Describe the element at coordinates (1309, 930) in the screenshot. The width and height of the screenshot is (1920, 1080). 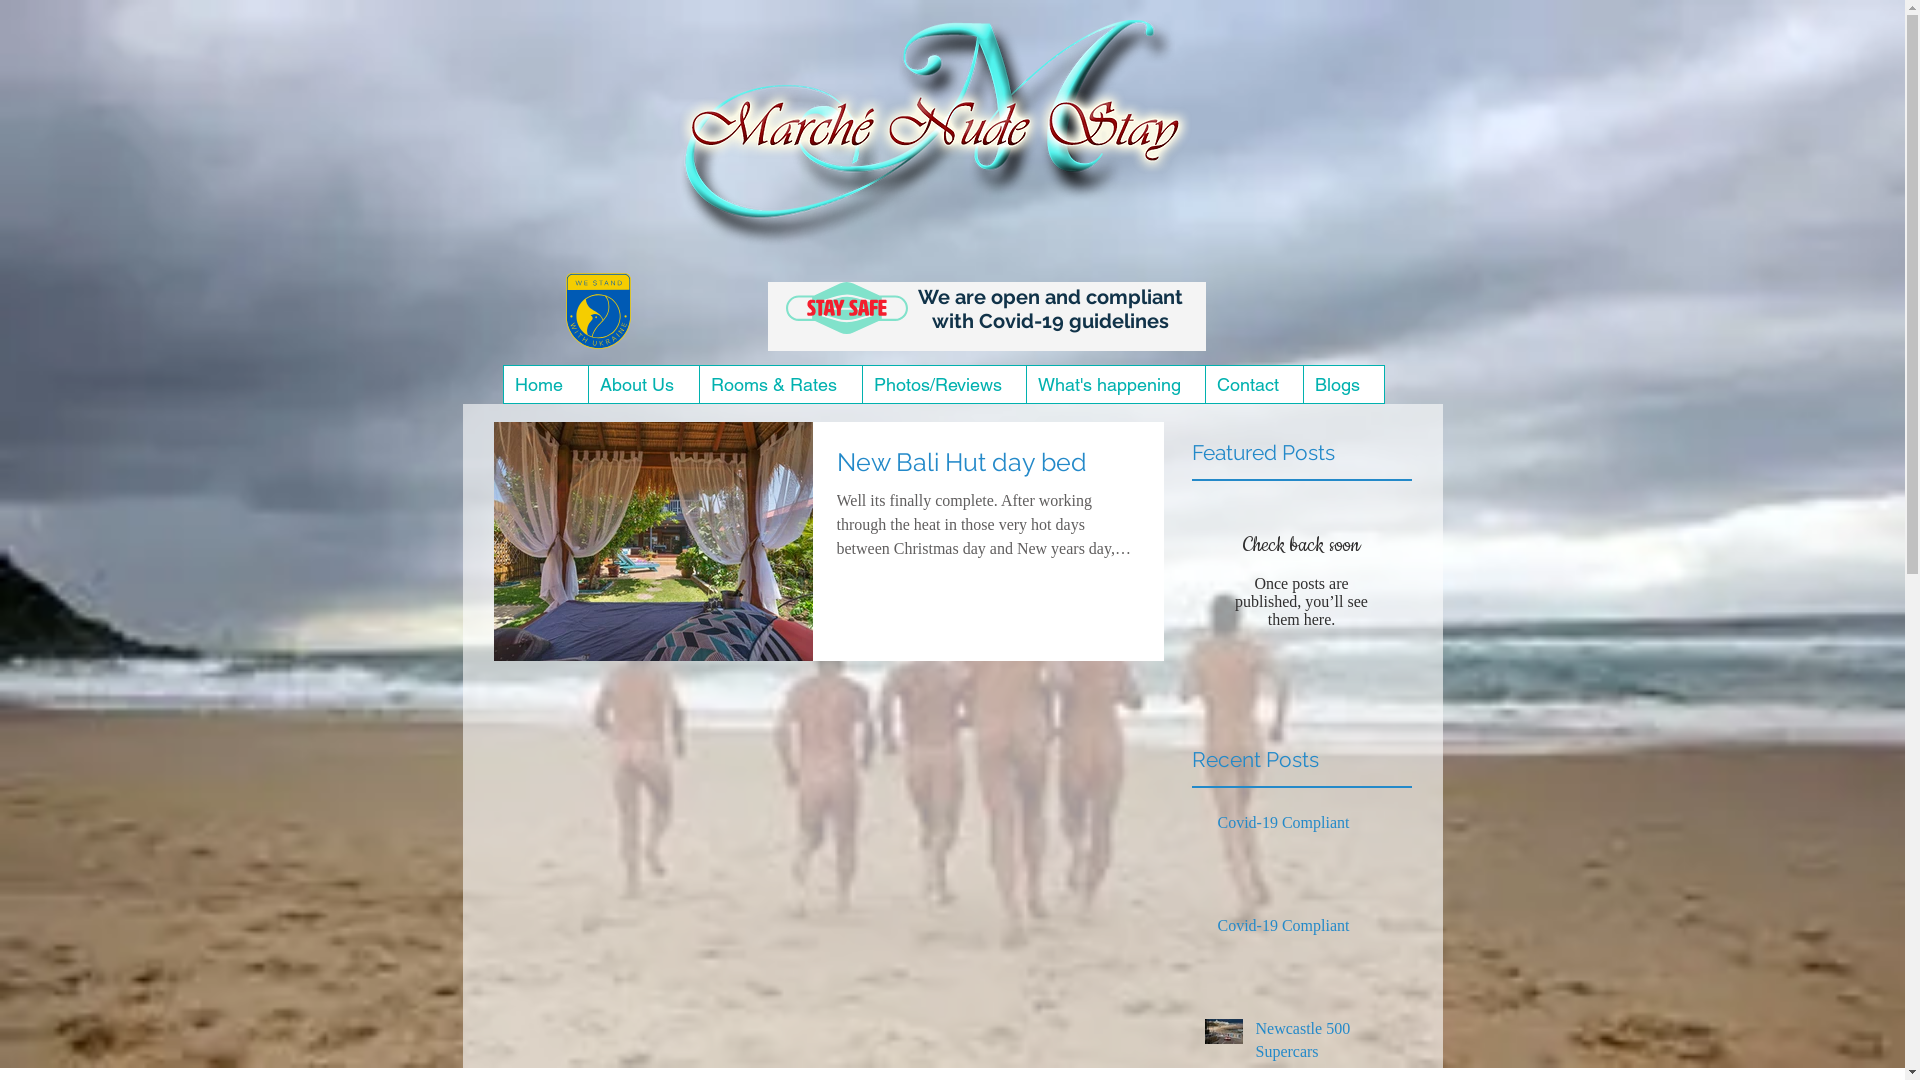
I see `Covid-19 Compliant` at that location.